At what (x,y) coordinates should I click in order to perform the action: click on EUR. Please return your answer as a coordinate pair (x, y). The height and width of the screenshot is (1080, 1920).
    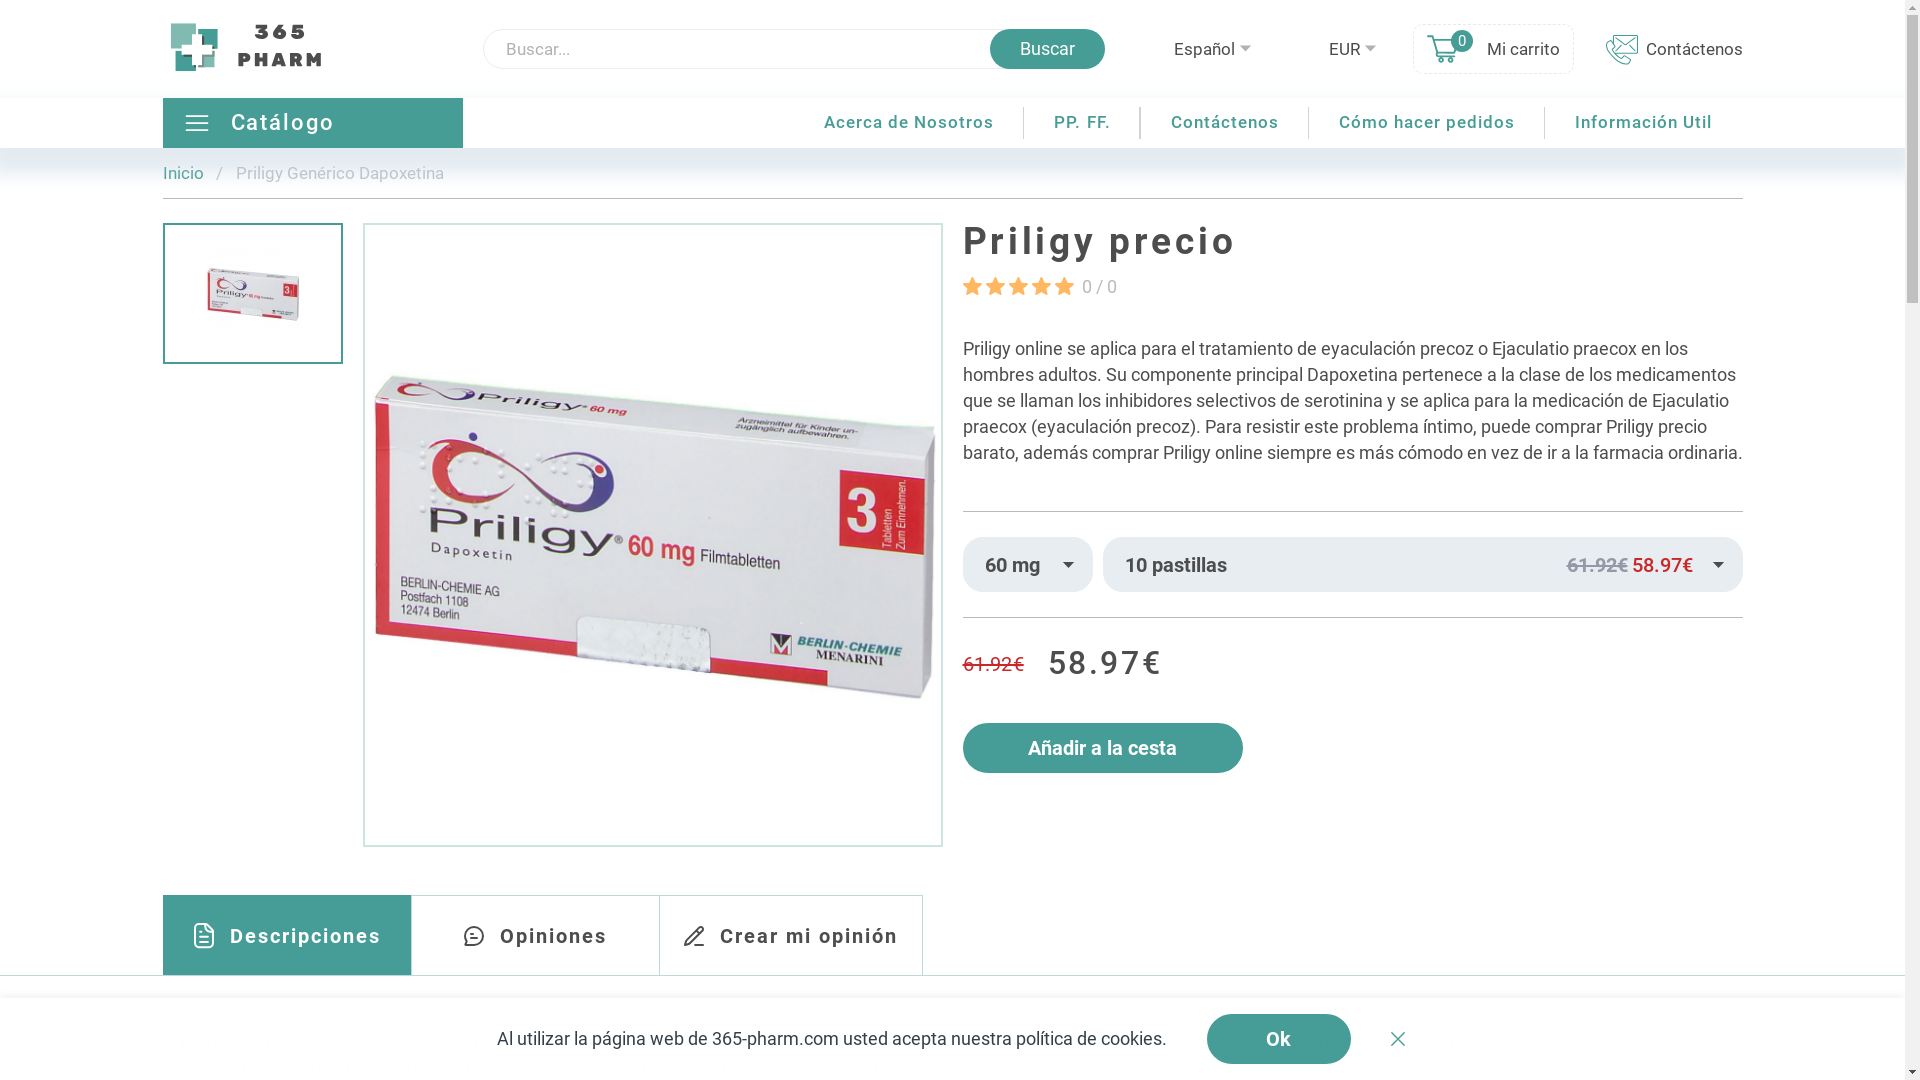
    Looking at the image, I should click on (1352, 48).